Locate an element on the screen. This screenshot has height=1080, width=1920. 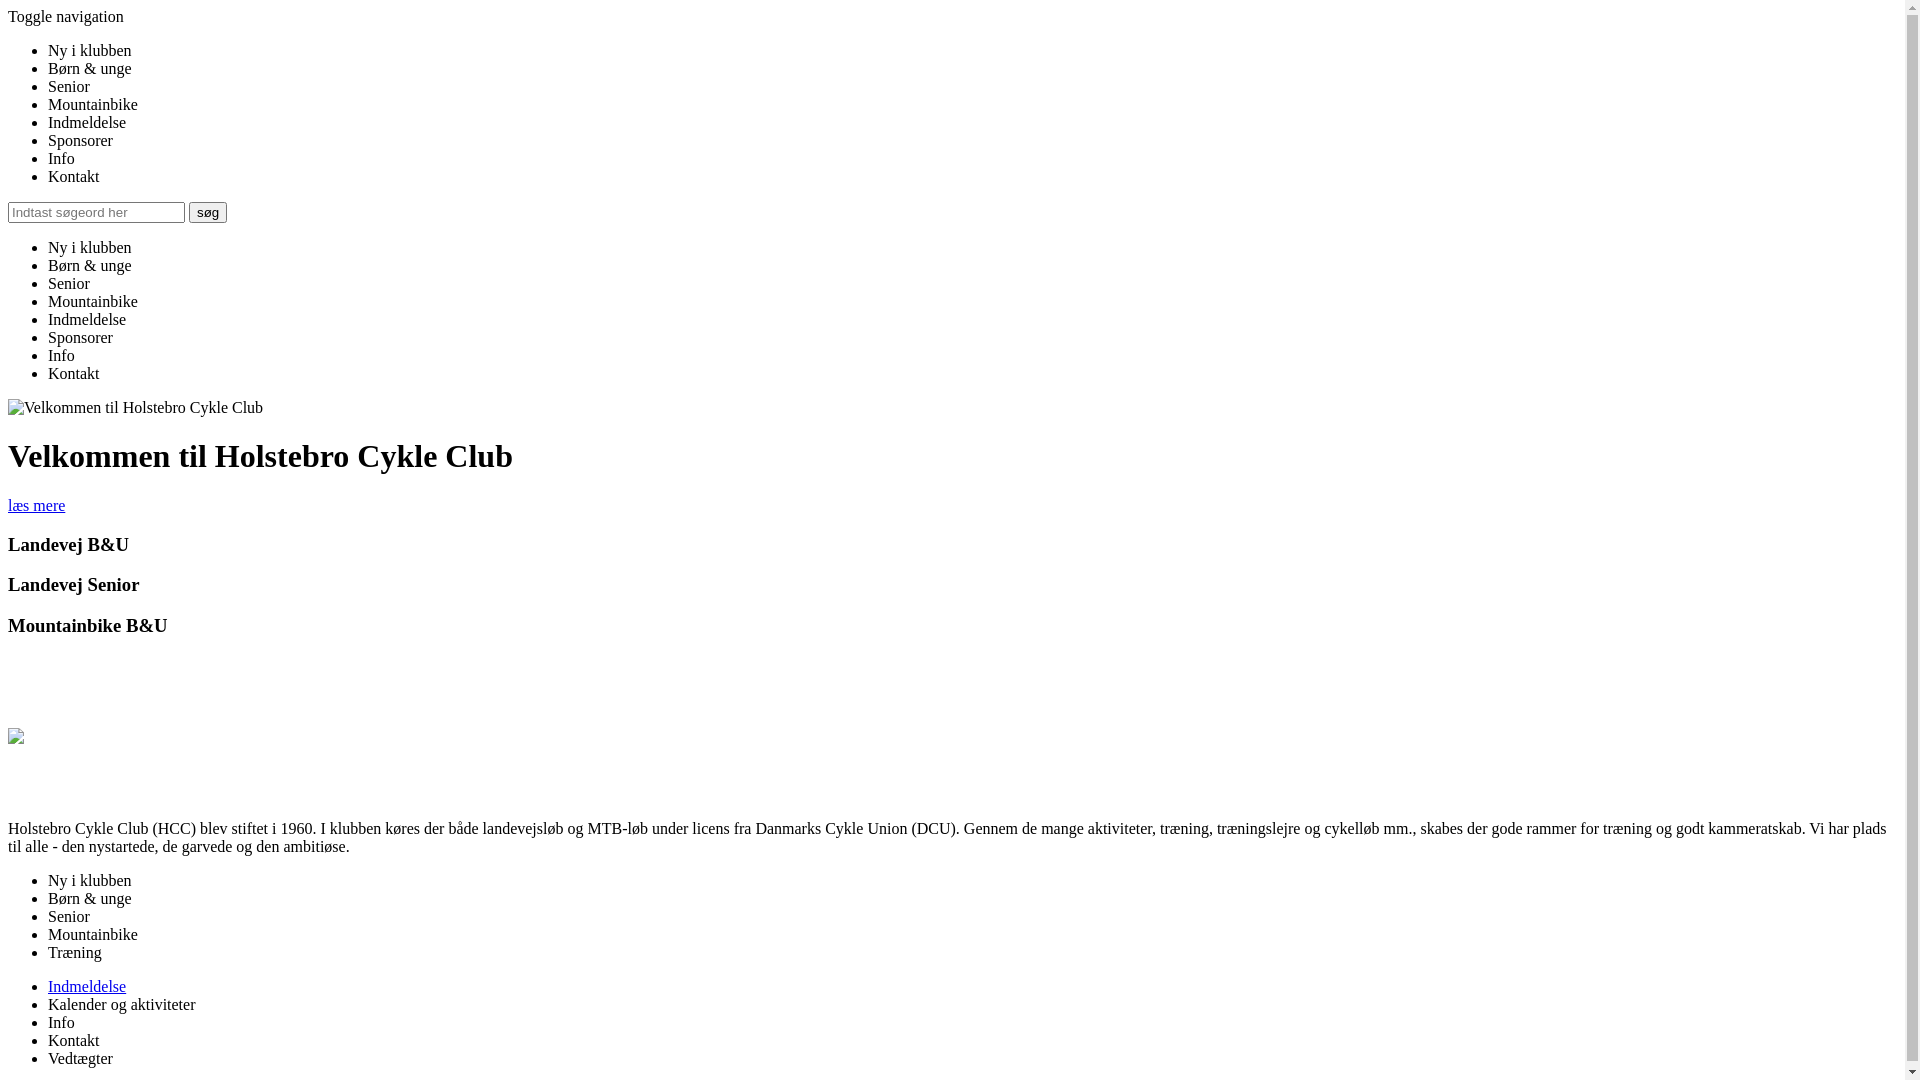
Ny i klubben is located at coordinates (90, 880).